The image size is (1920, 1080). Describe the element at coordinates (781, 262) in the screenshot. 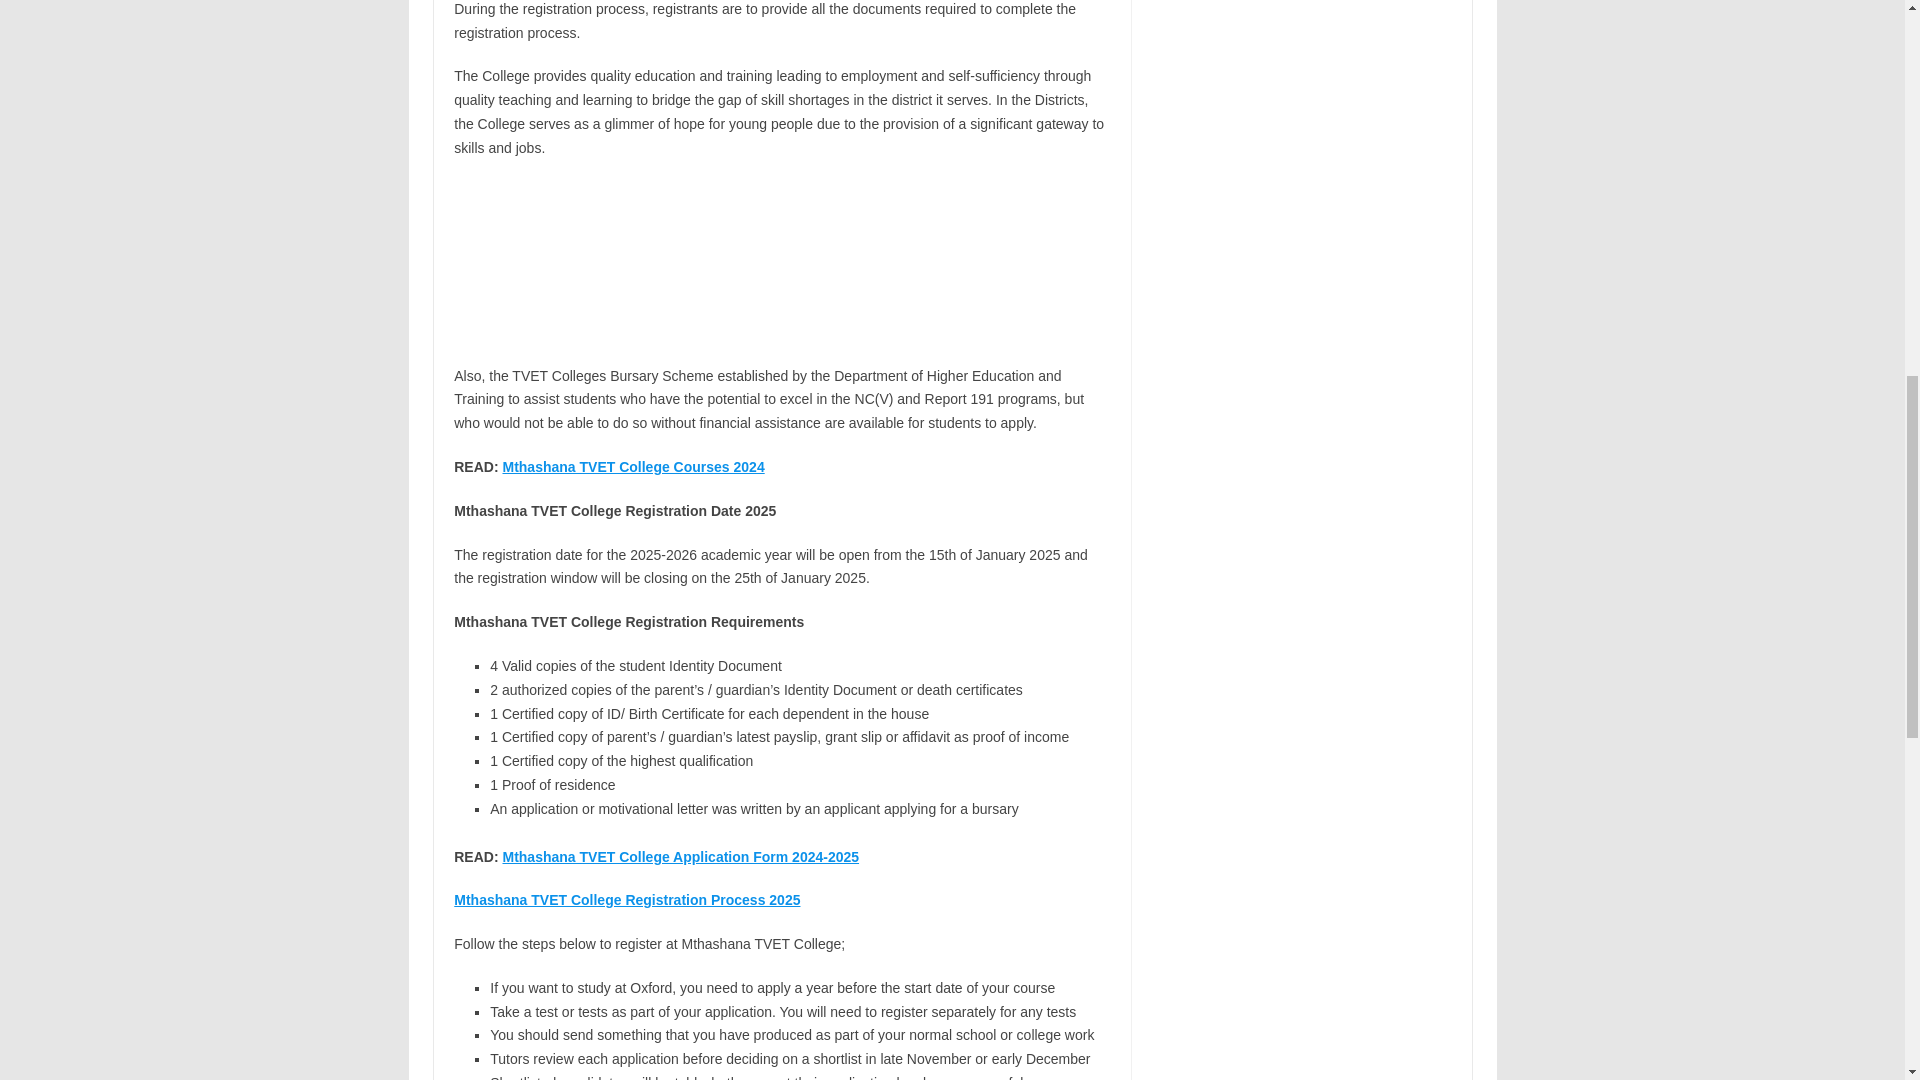

I see `Advertisement` at that location.